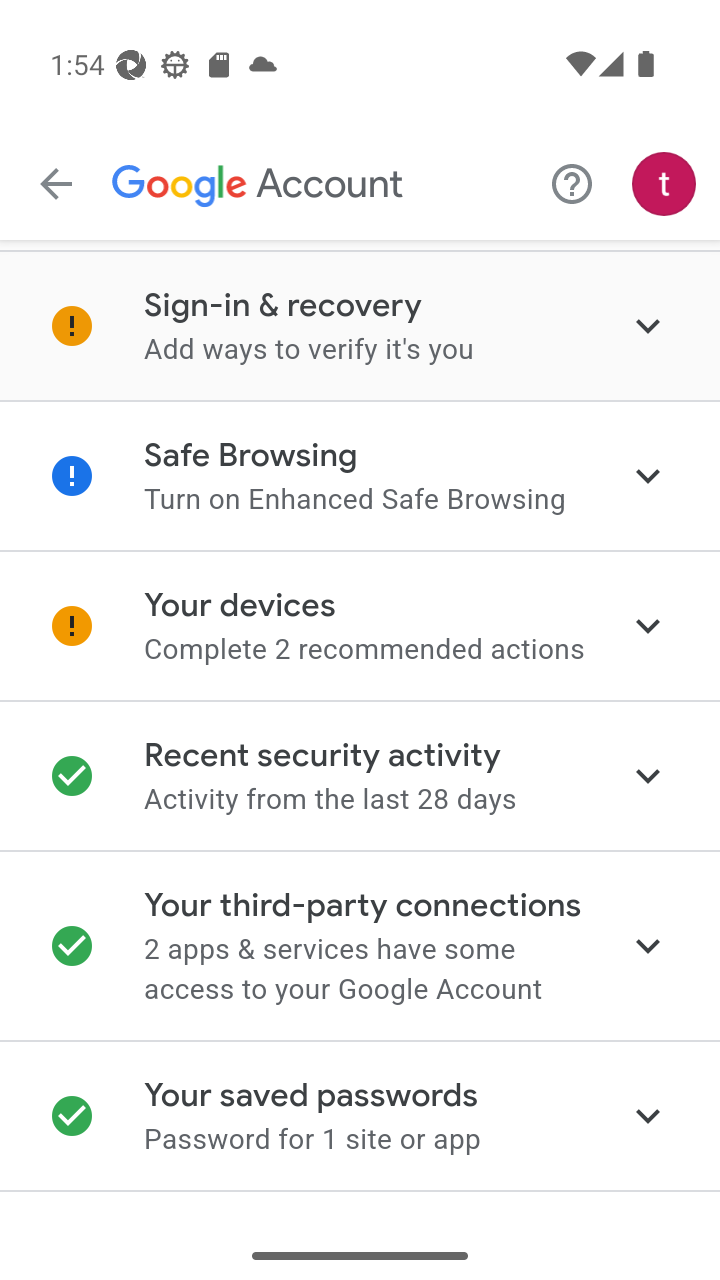  Describe the element at coordinates (56, 184) in the screenshot. I see `Navigate up` at that location.